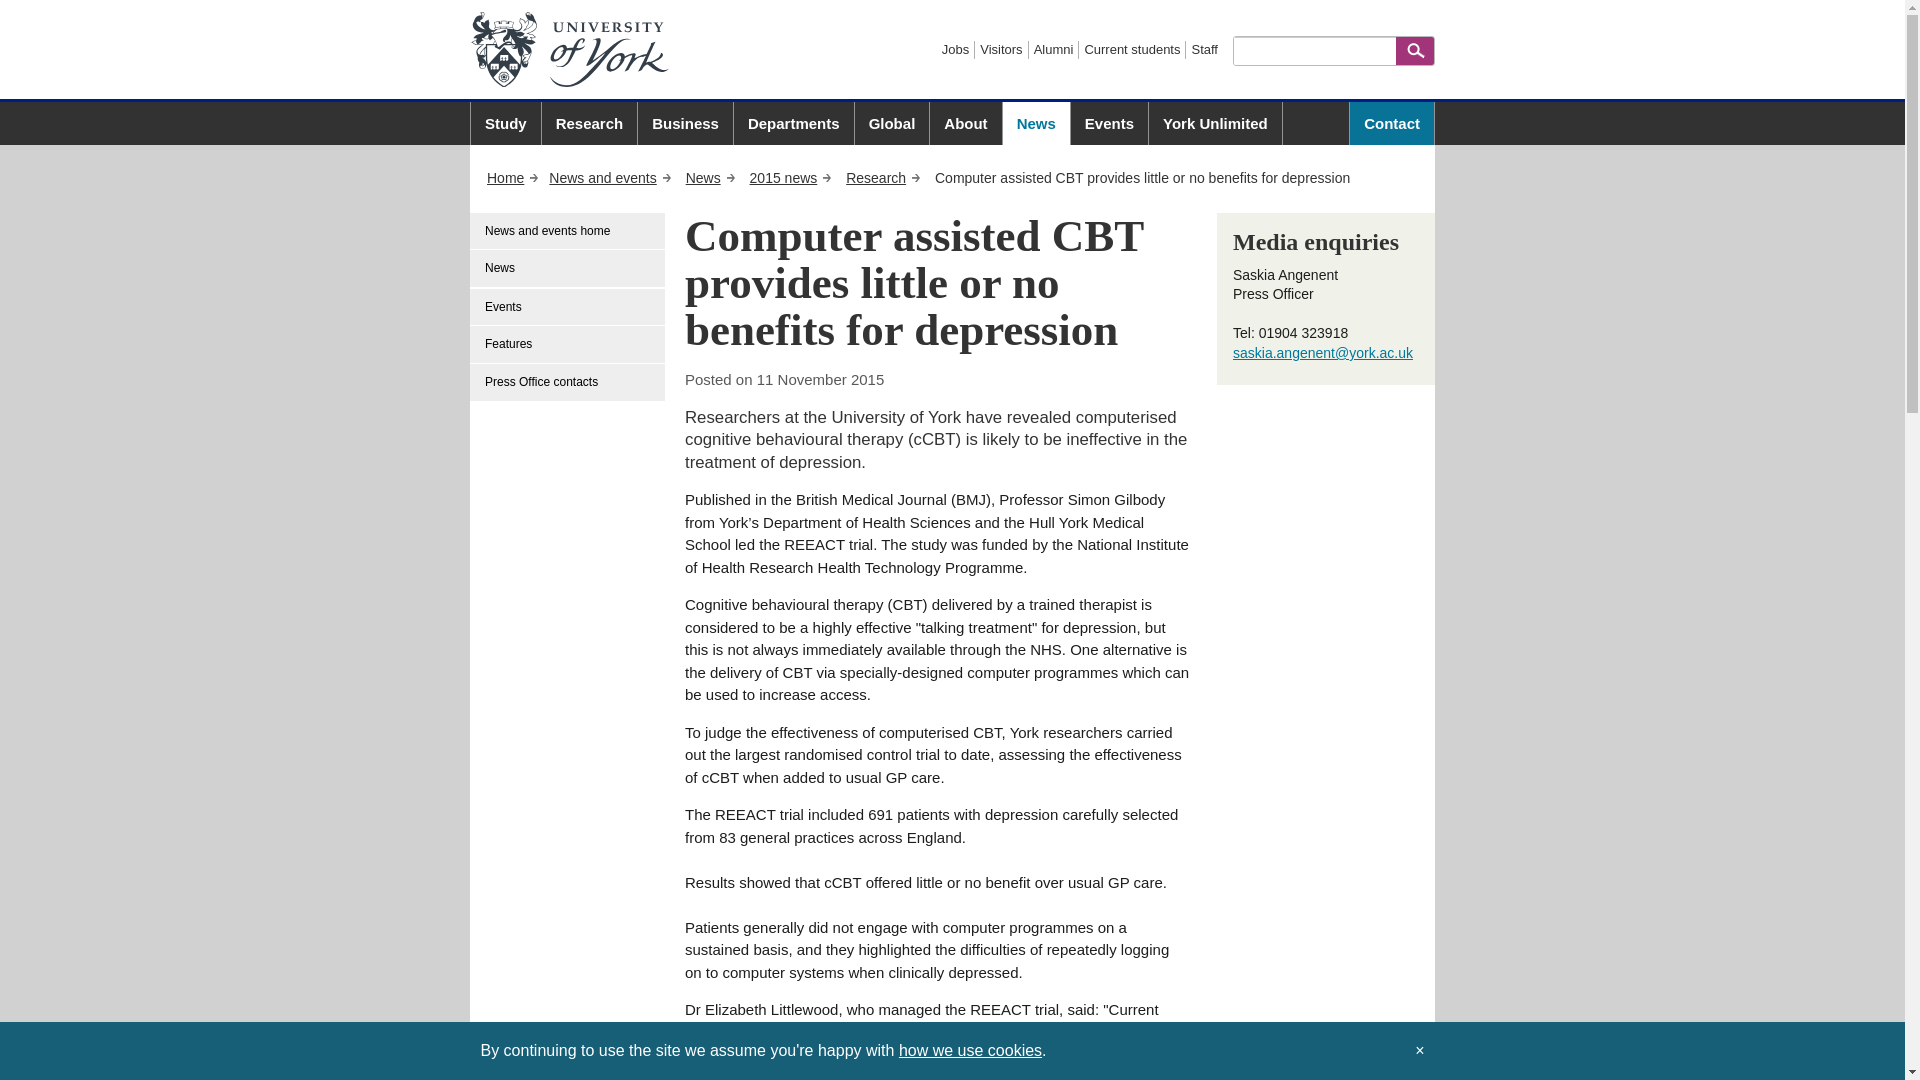 The image size is (1920, 1080). Describe the element at coordinates (610, 177) in the screenshot. I see `News and events` at that location.